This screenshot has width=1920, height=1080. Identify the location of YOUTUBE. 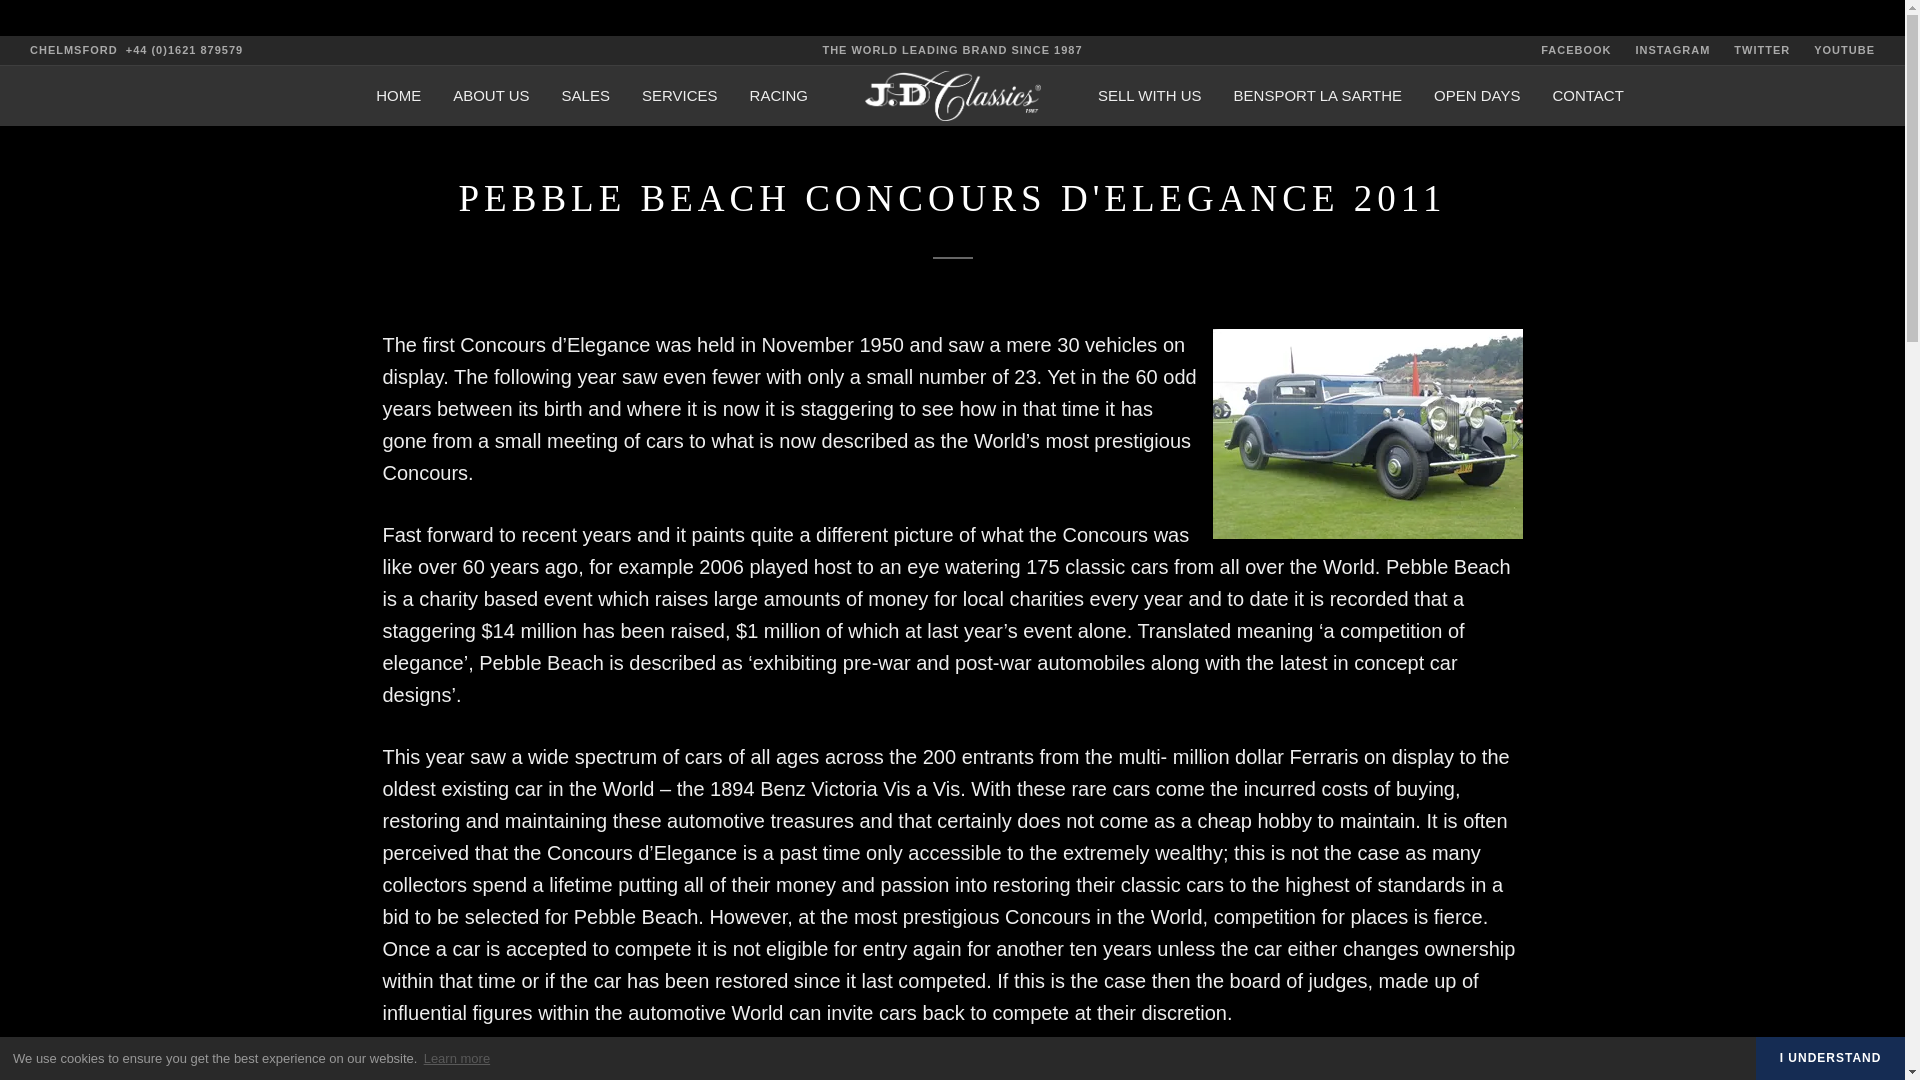
(1844, 50).